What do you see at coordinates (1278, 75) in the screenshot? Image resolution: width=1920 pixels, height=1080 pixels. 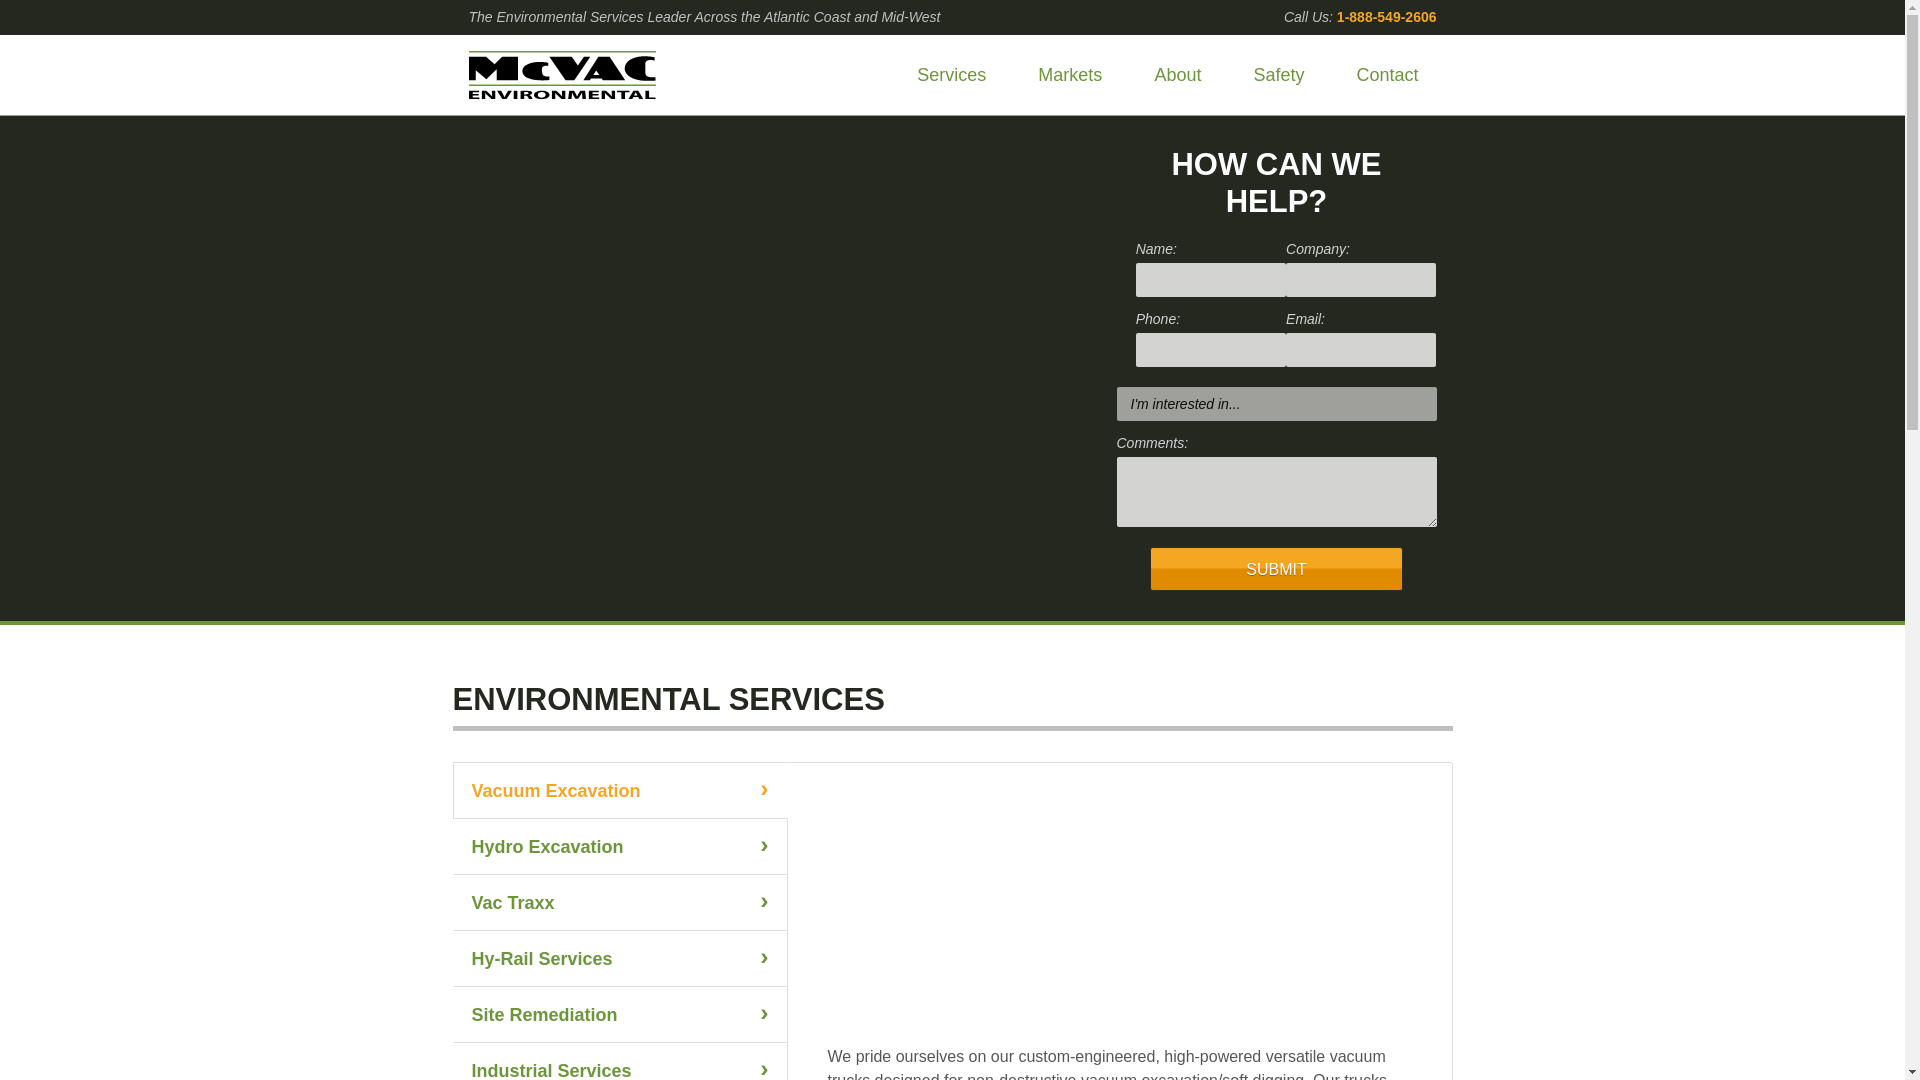 I see `Safety` at bounding box center [1278, 75].